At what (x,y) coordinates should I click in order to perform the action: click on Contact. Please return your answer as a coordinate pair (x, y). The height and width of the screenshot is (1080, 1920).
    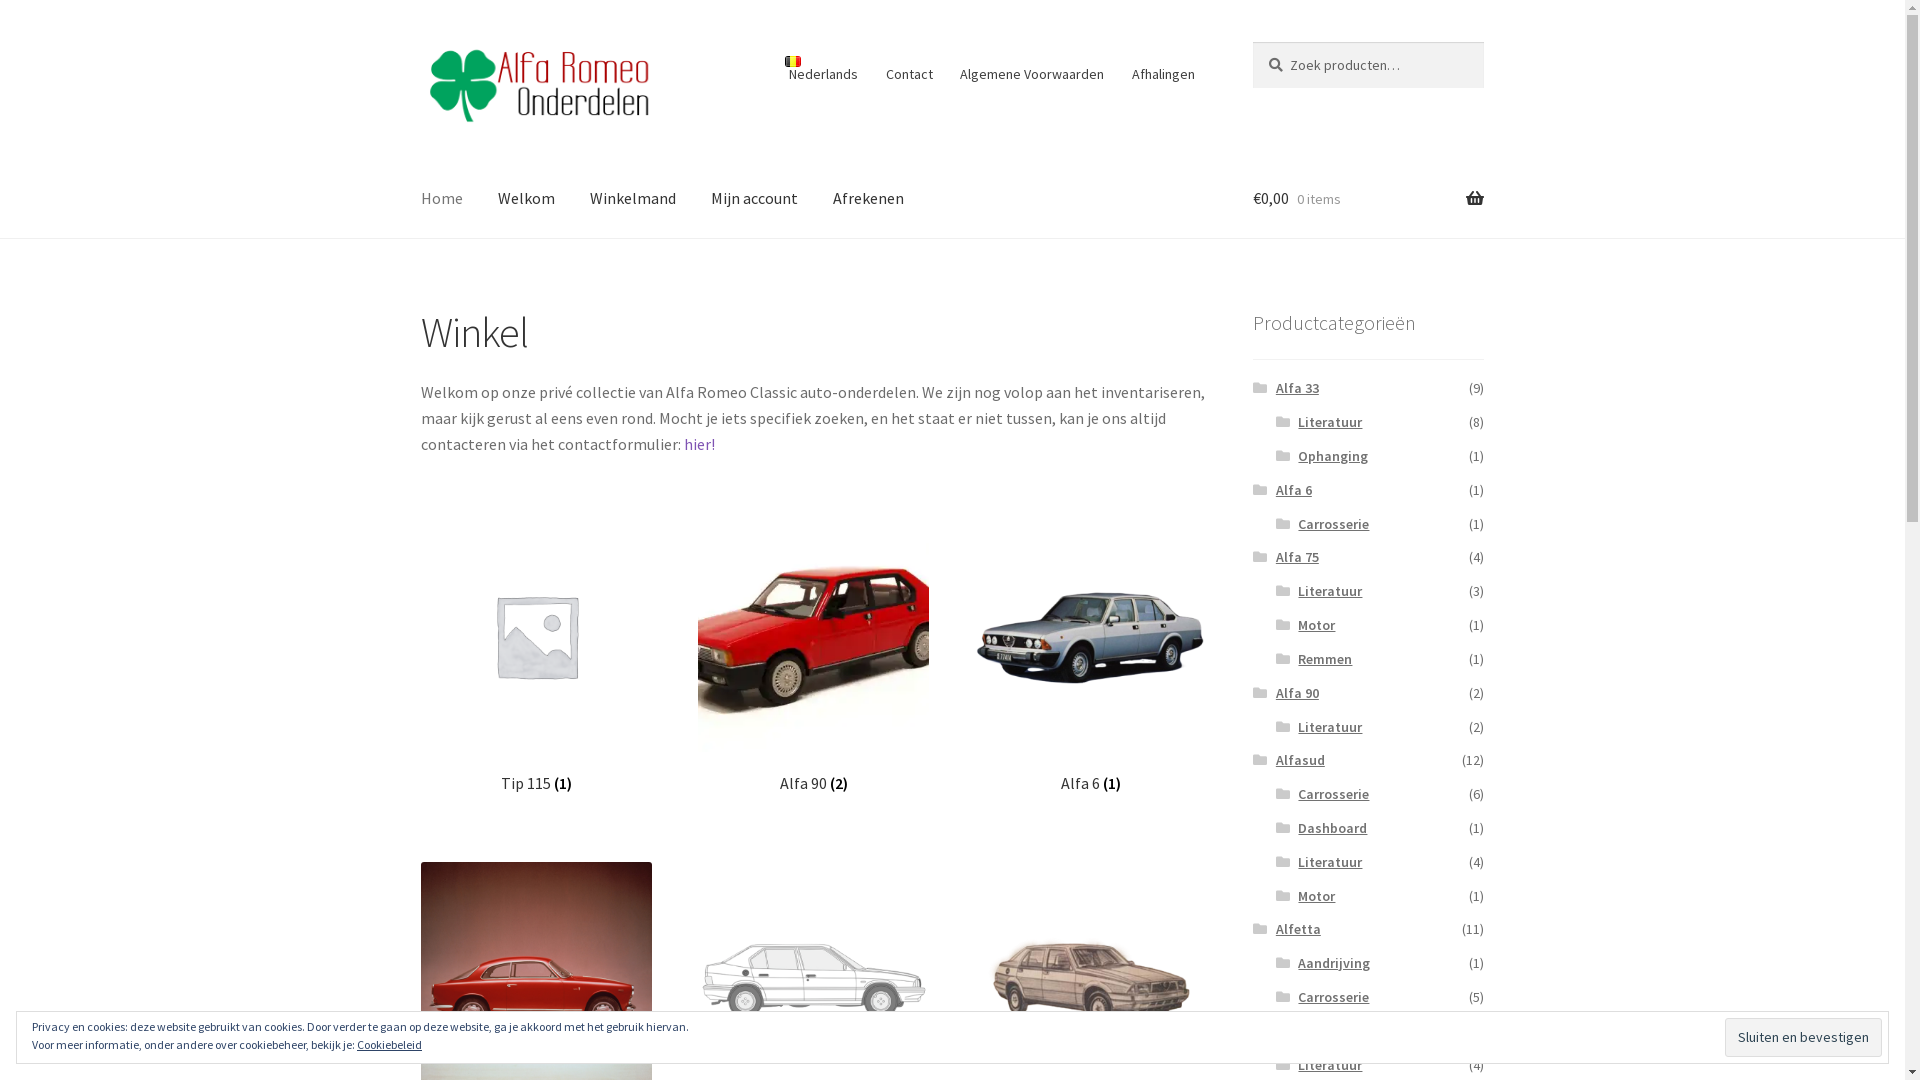
    Looking at the image, I should click on (909, 74).